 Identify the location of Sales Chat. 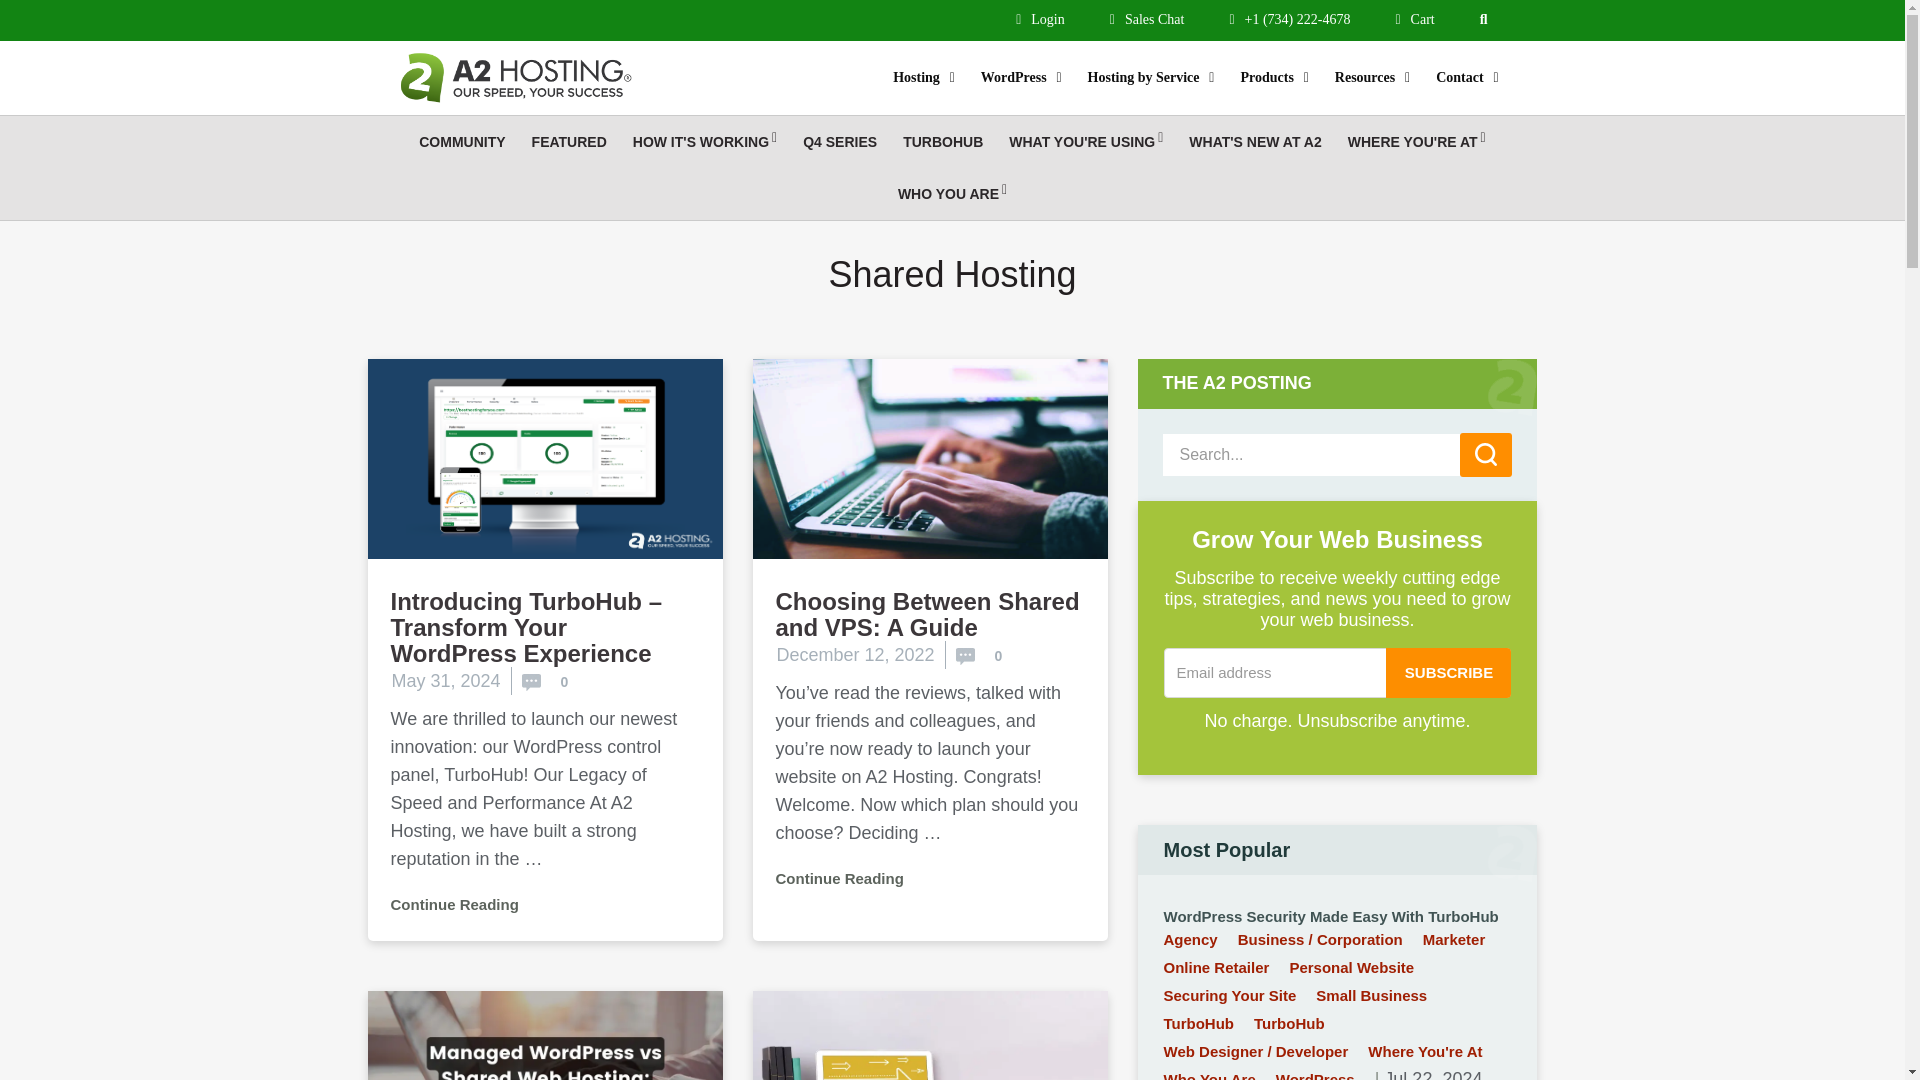
(1146, 19).